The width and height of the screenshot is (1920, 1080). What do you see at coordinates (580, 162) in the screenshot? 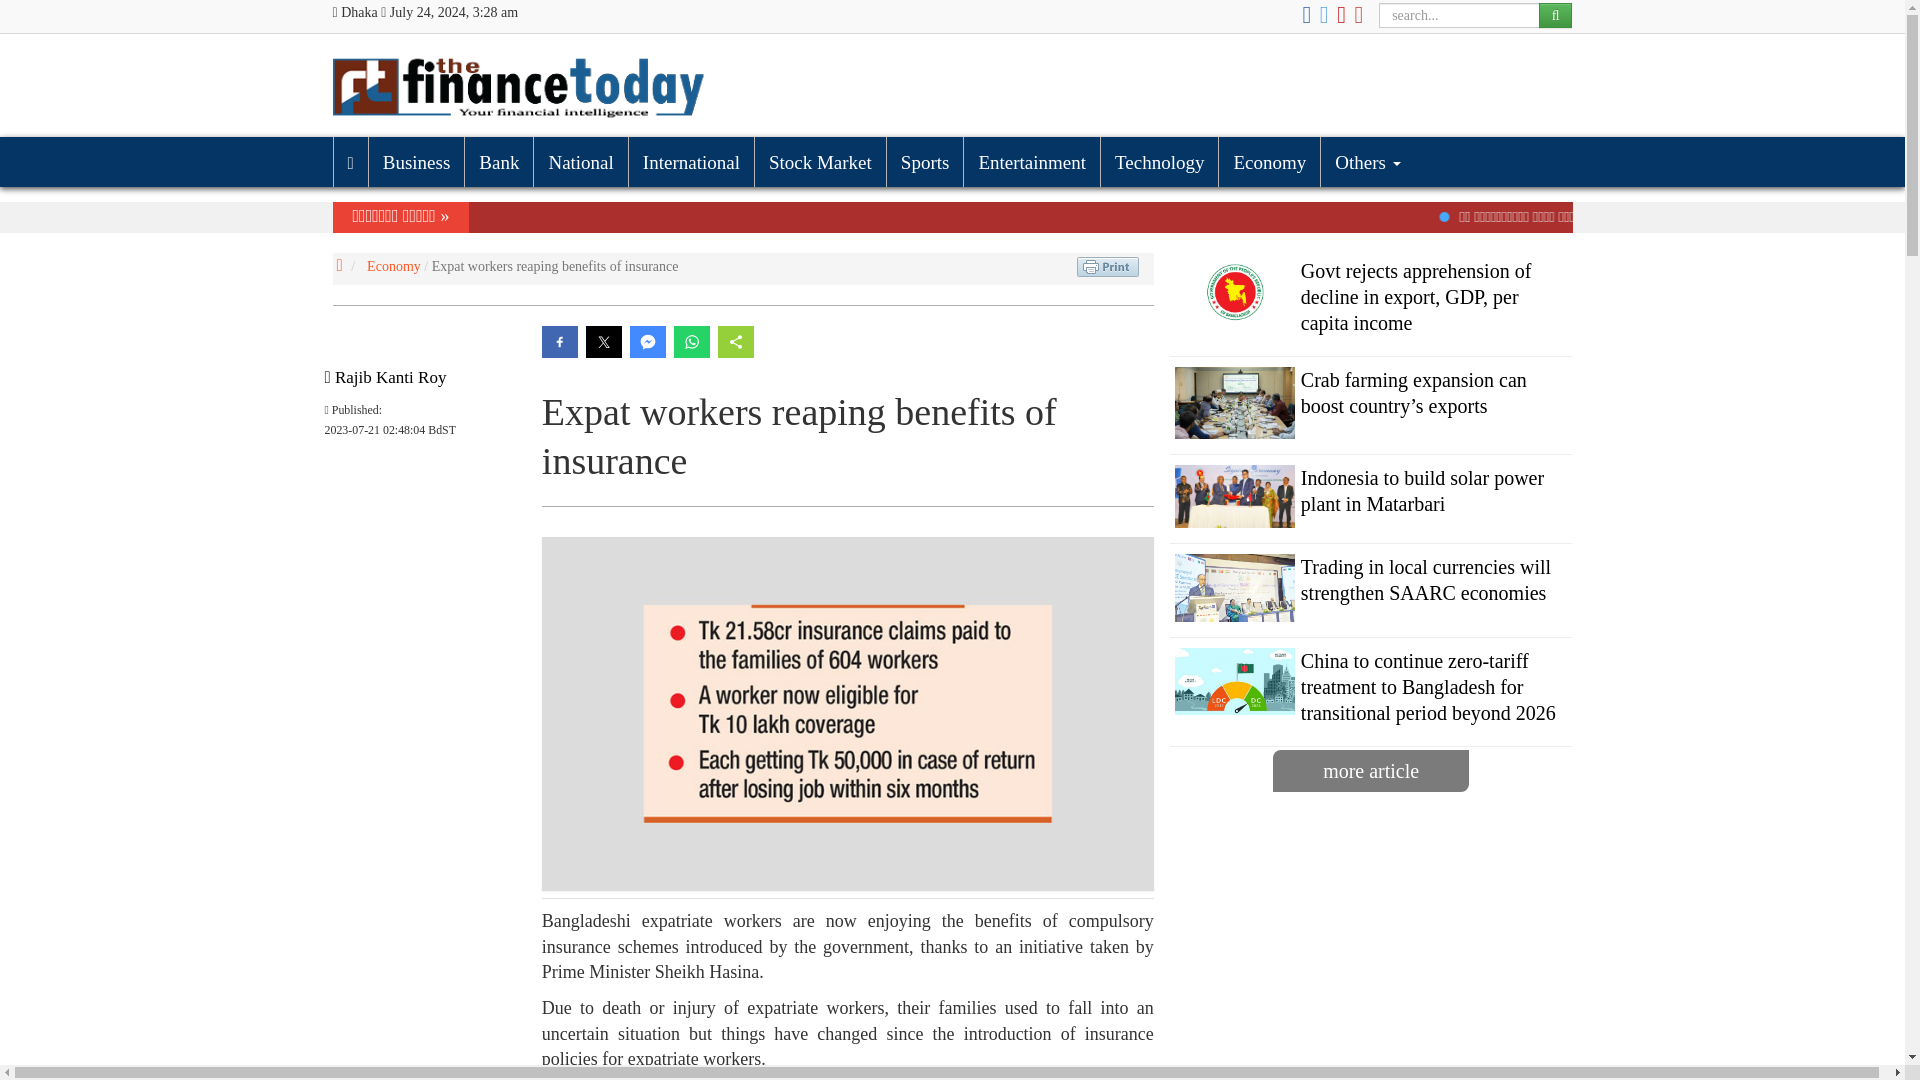
I see `National` at bounding box center [580, 162].